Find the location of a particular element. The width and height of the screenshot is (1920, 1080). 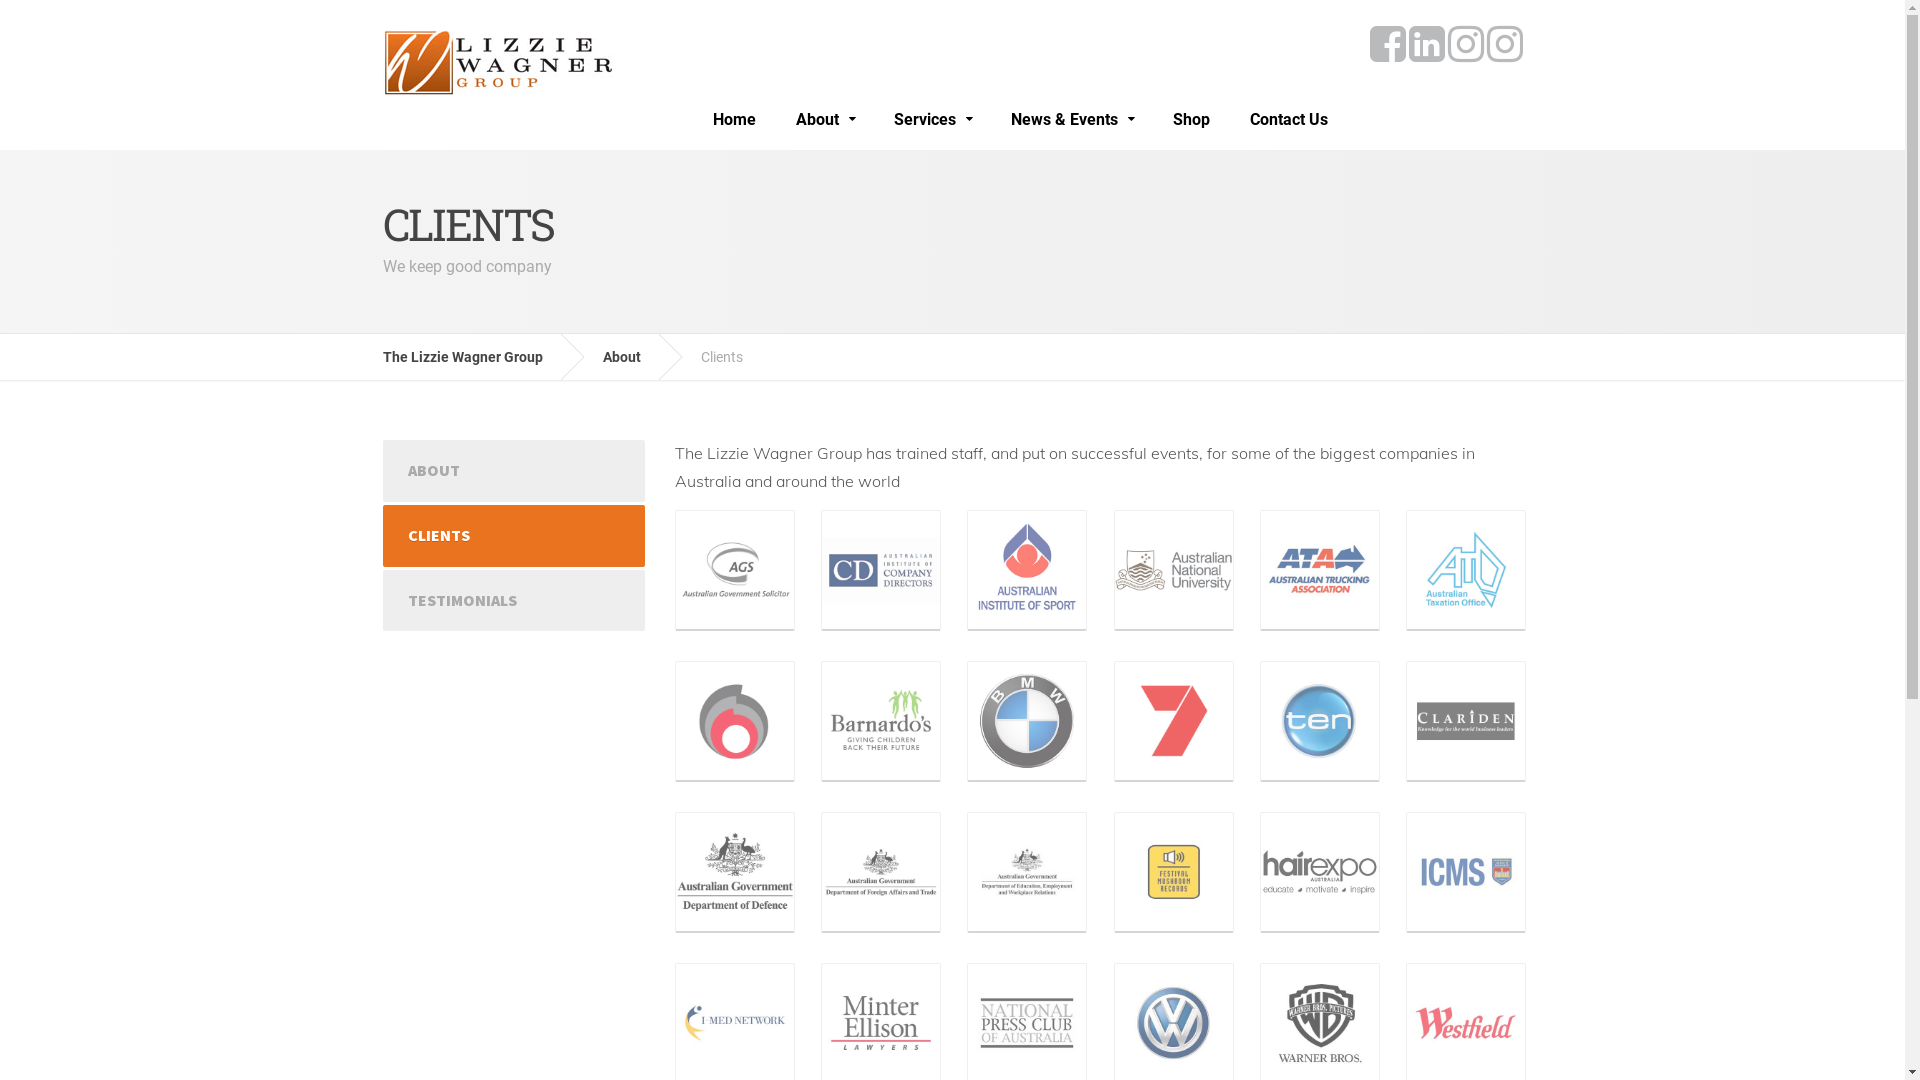

News & Events is located at coordinates (1071, 120).